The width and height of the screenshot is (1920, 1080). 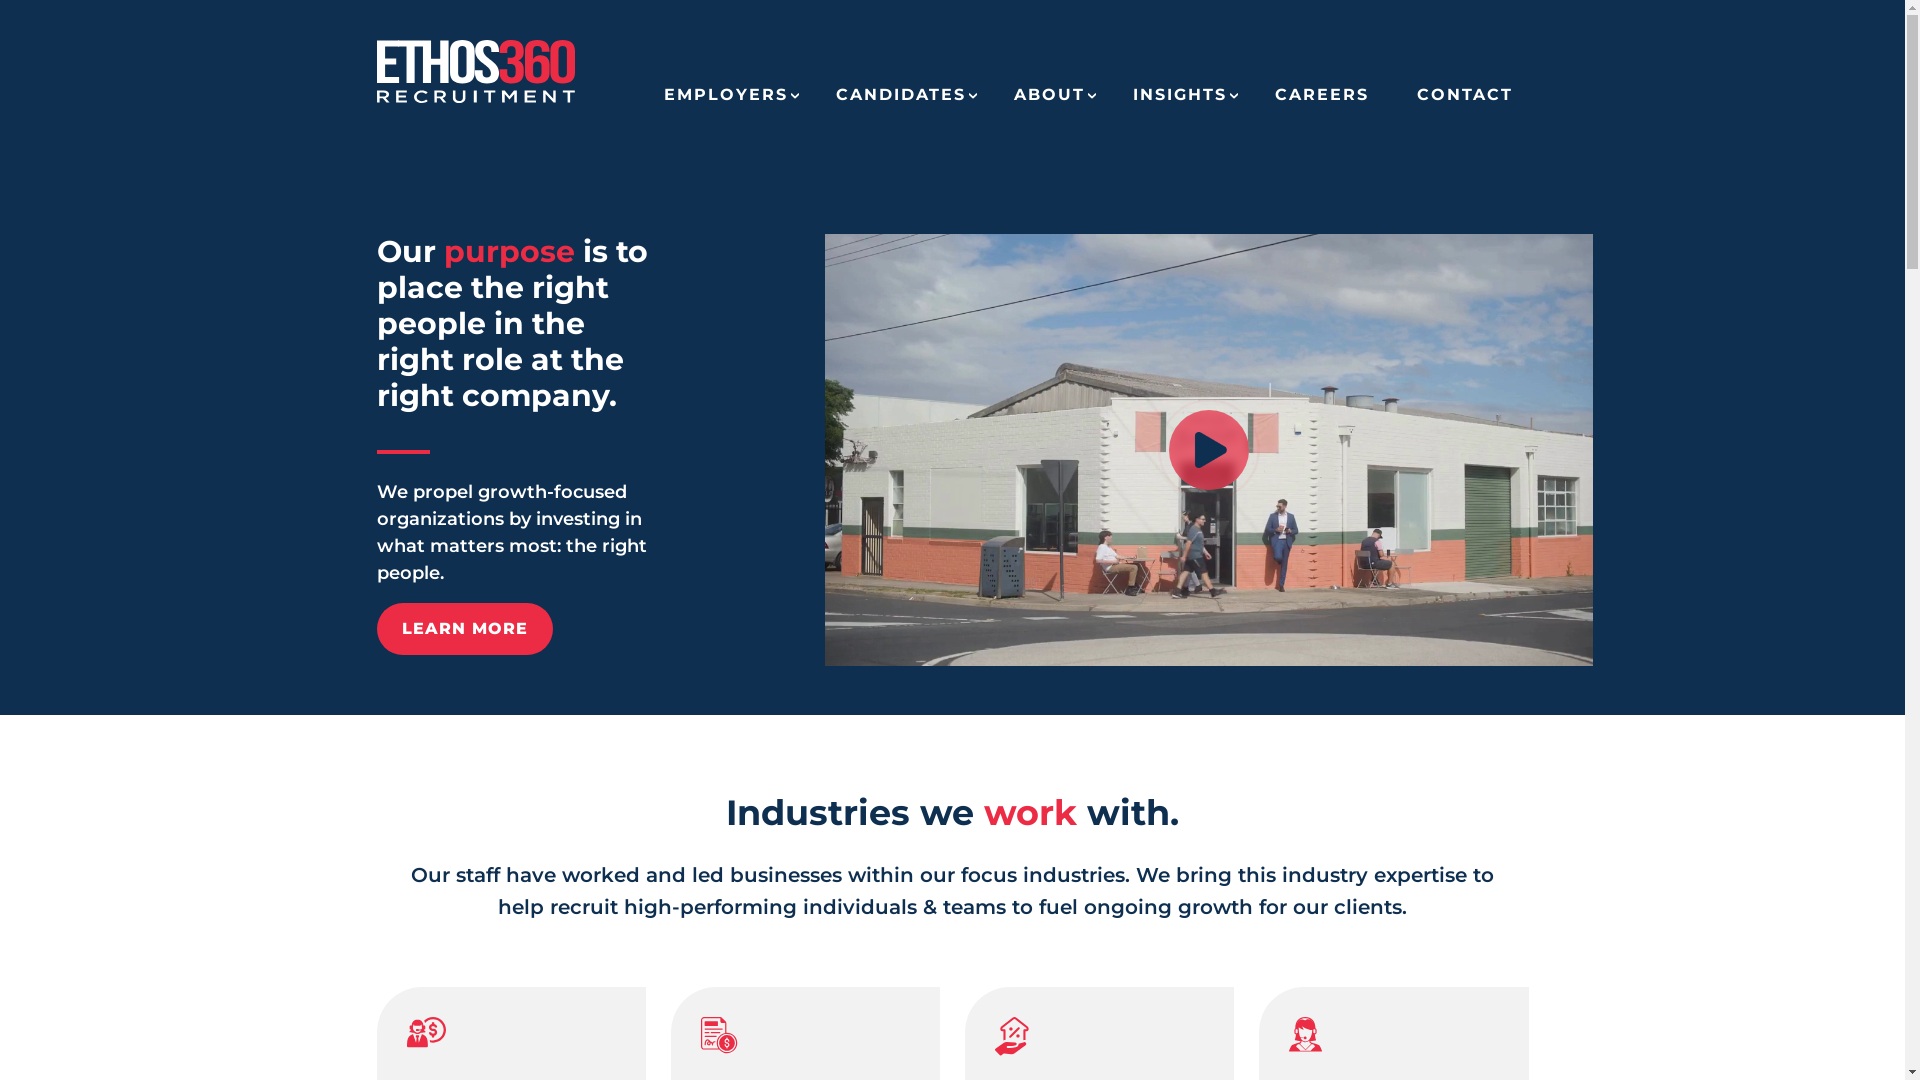 I want to click on ABOUT, so click(x=1049, y=102).